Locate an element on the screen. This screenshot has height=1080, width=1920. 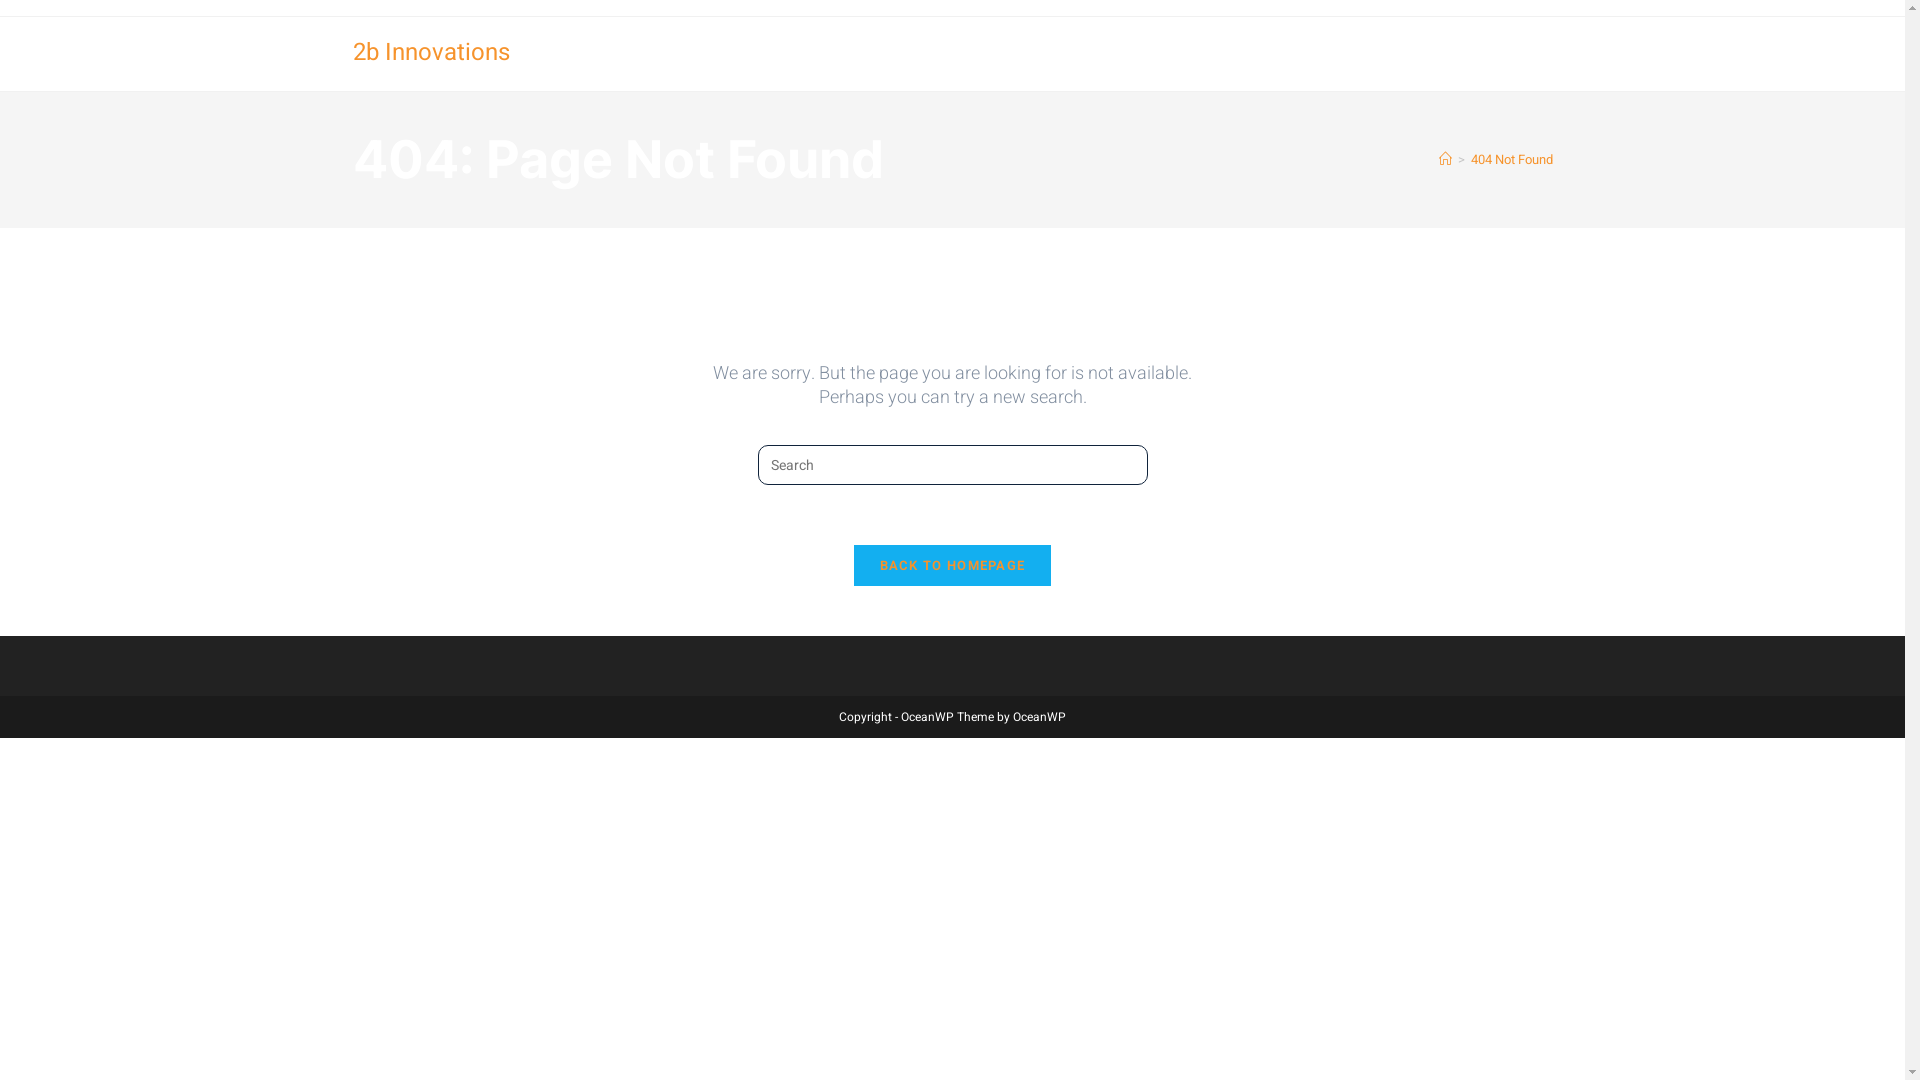
404 Not Found is located at coordinates (1511, 160).